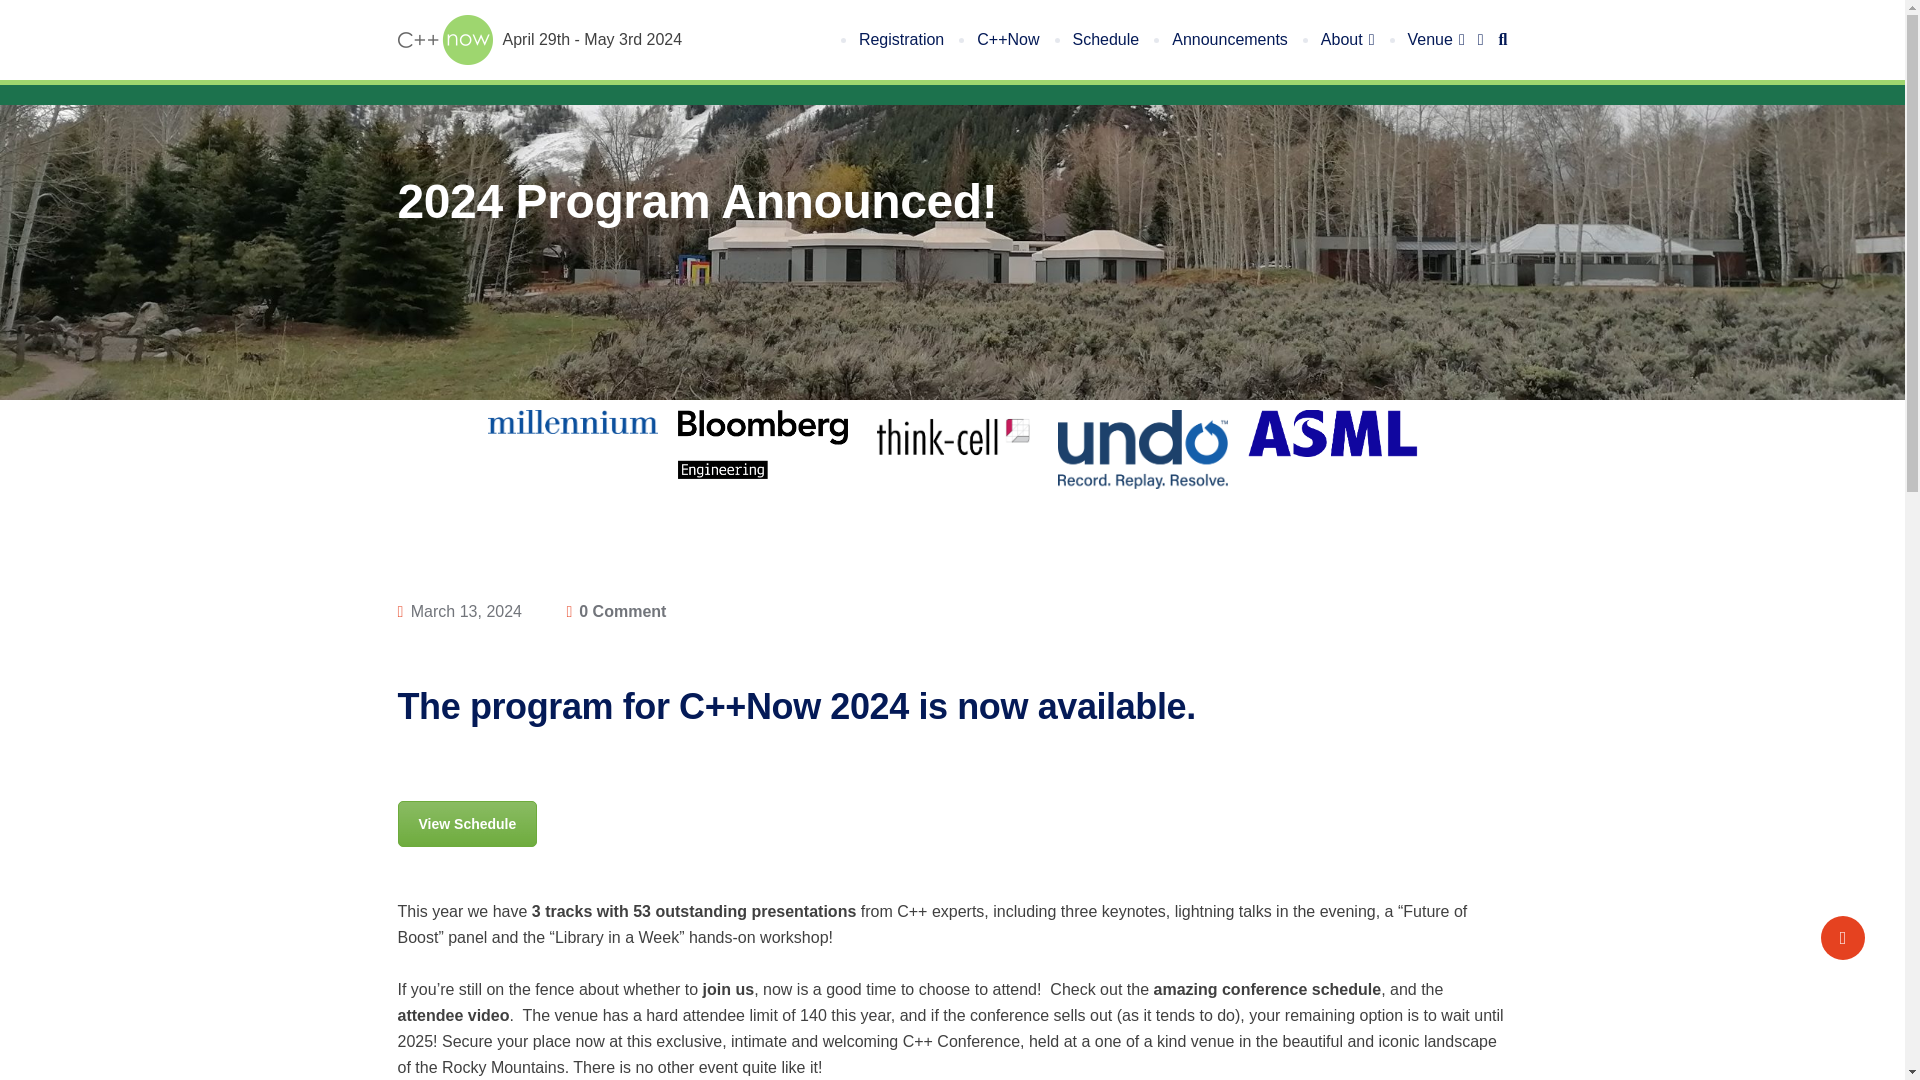  Describe the element at coordinates (899, 40) in the screenshot. I see `Registration` at that location.